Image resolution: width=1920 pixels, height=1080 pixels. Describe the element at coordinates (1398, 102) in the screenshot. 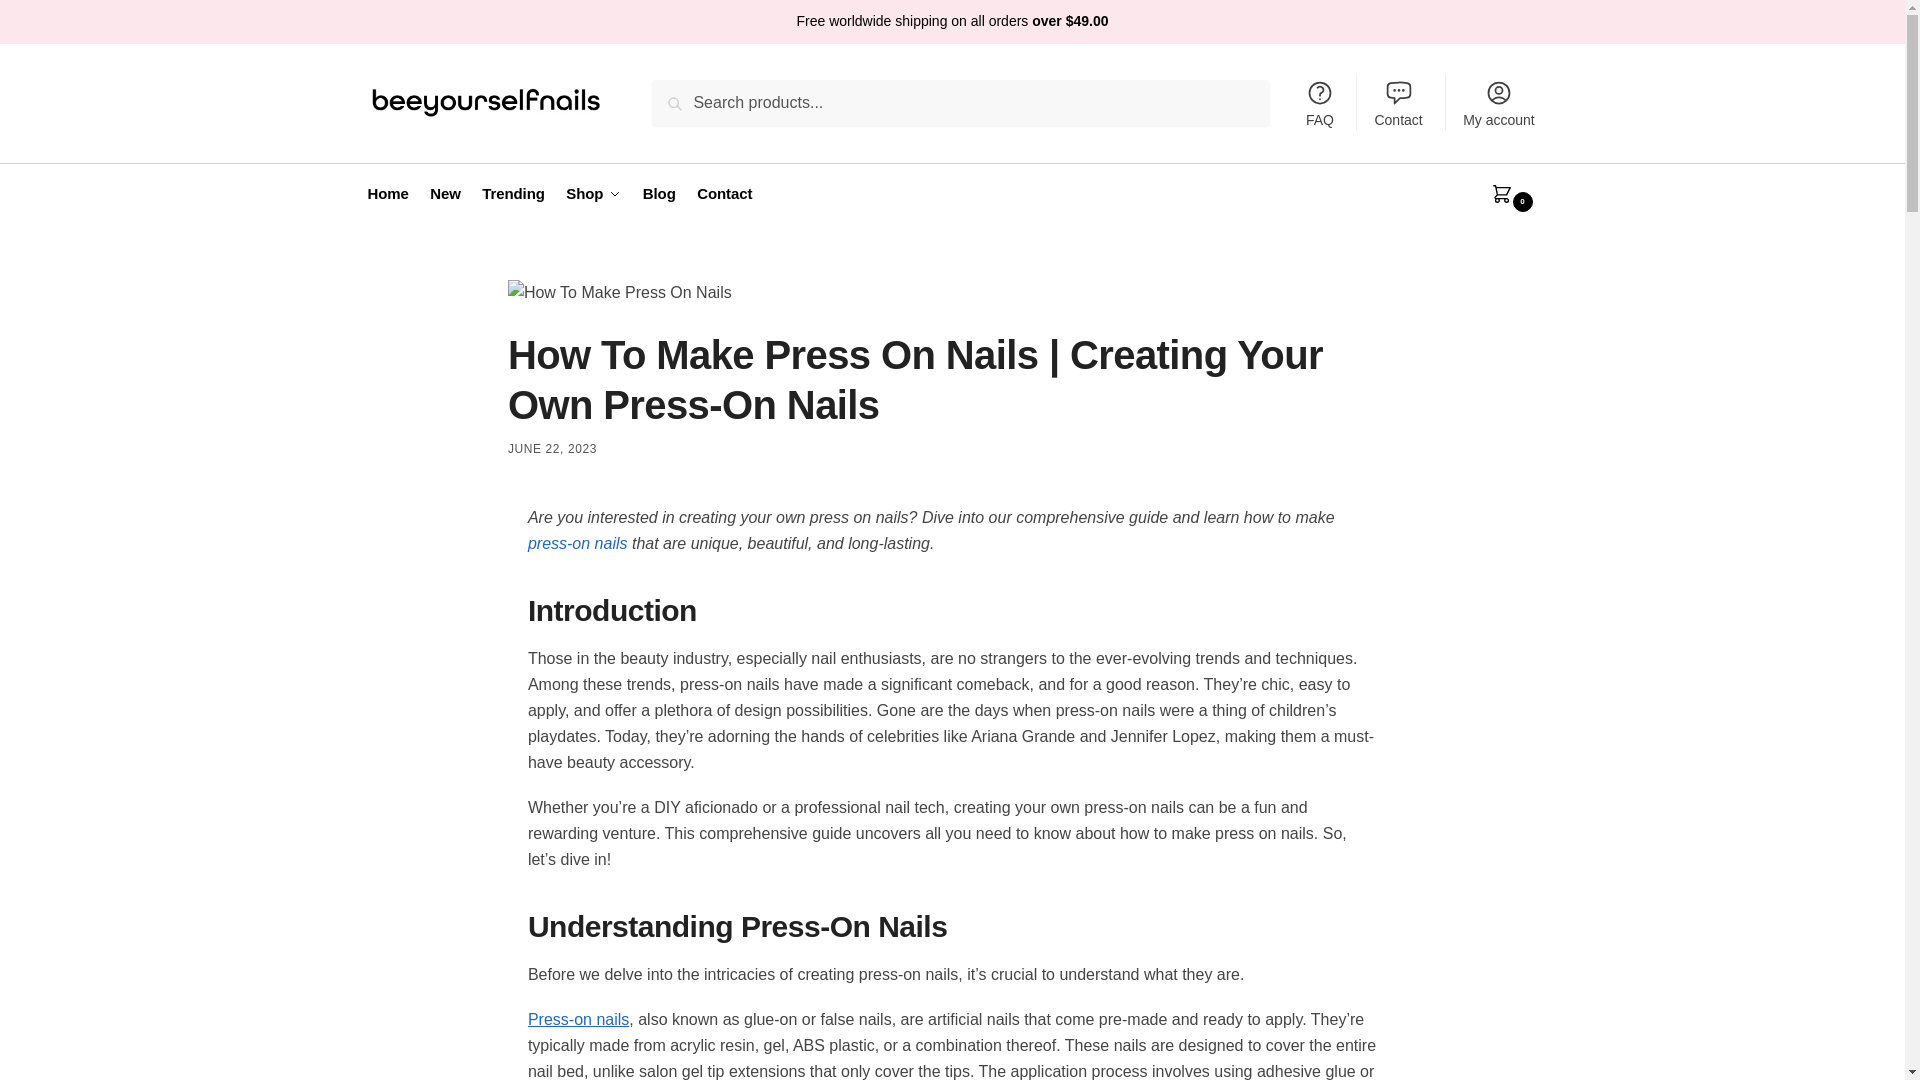

I see `Contact` at that location.